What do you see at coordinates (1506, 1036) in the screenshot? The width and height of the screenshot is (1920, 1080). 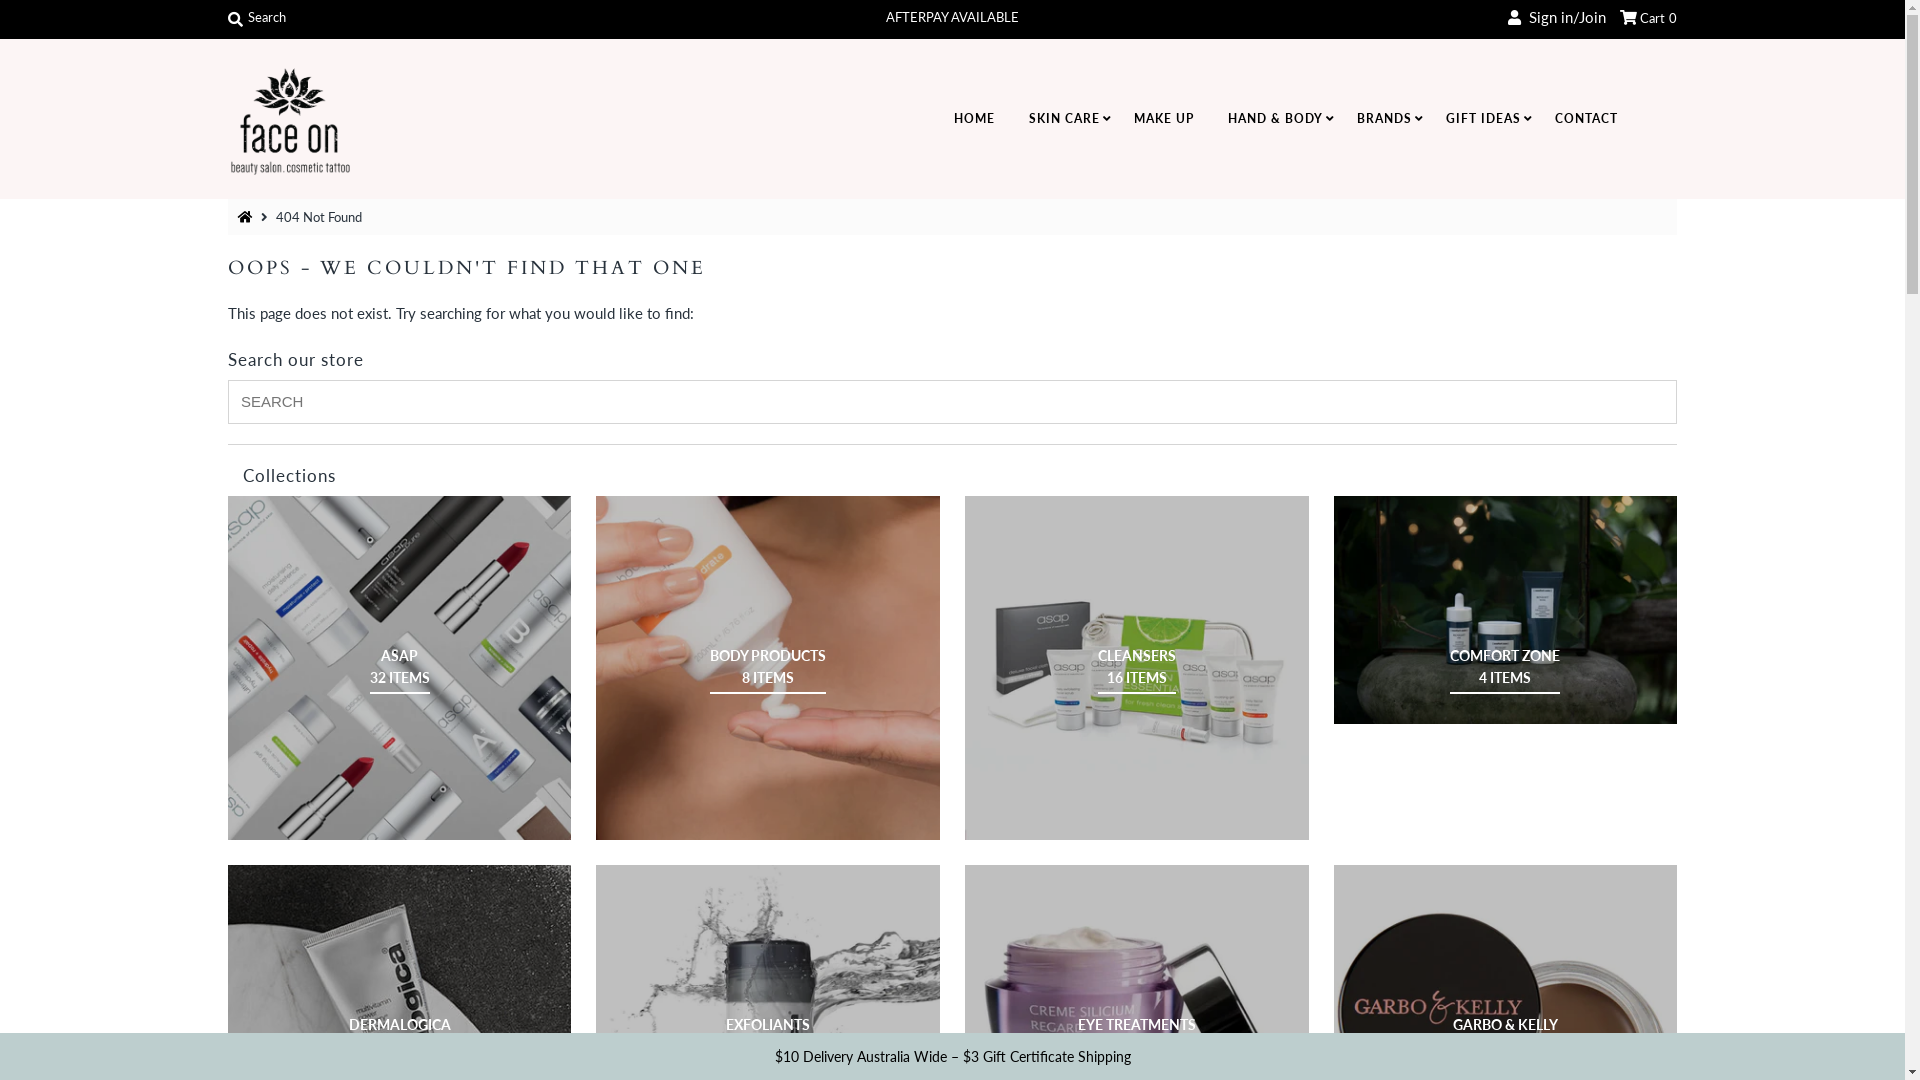 I see `GARBO & KELLY
14 ITEMS` at bounding box center [1506, 1036].